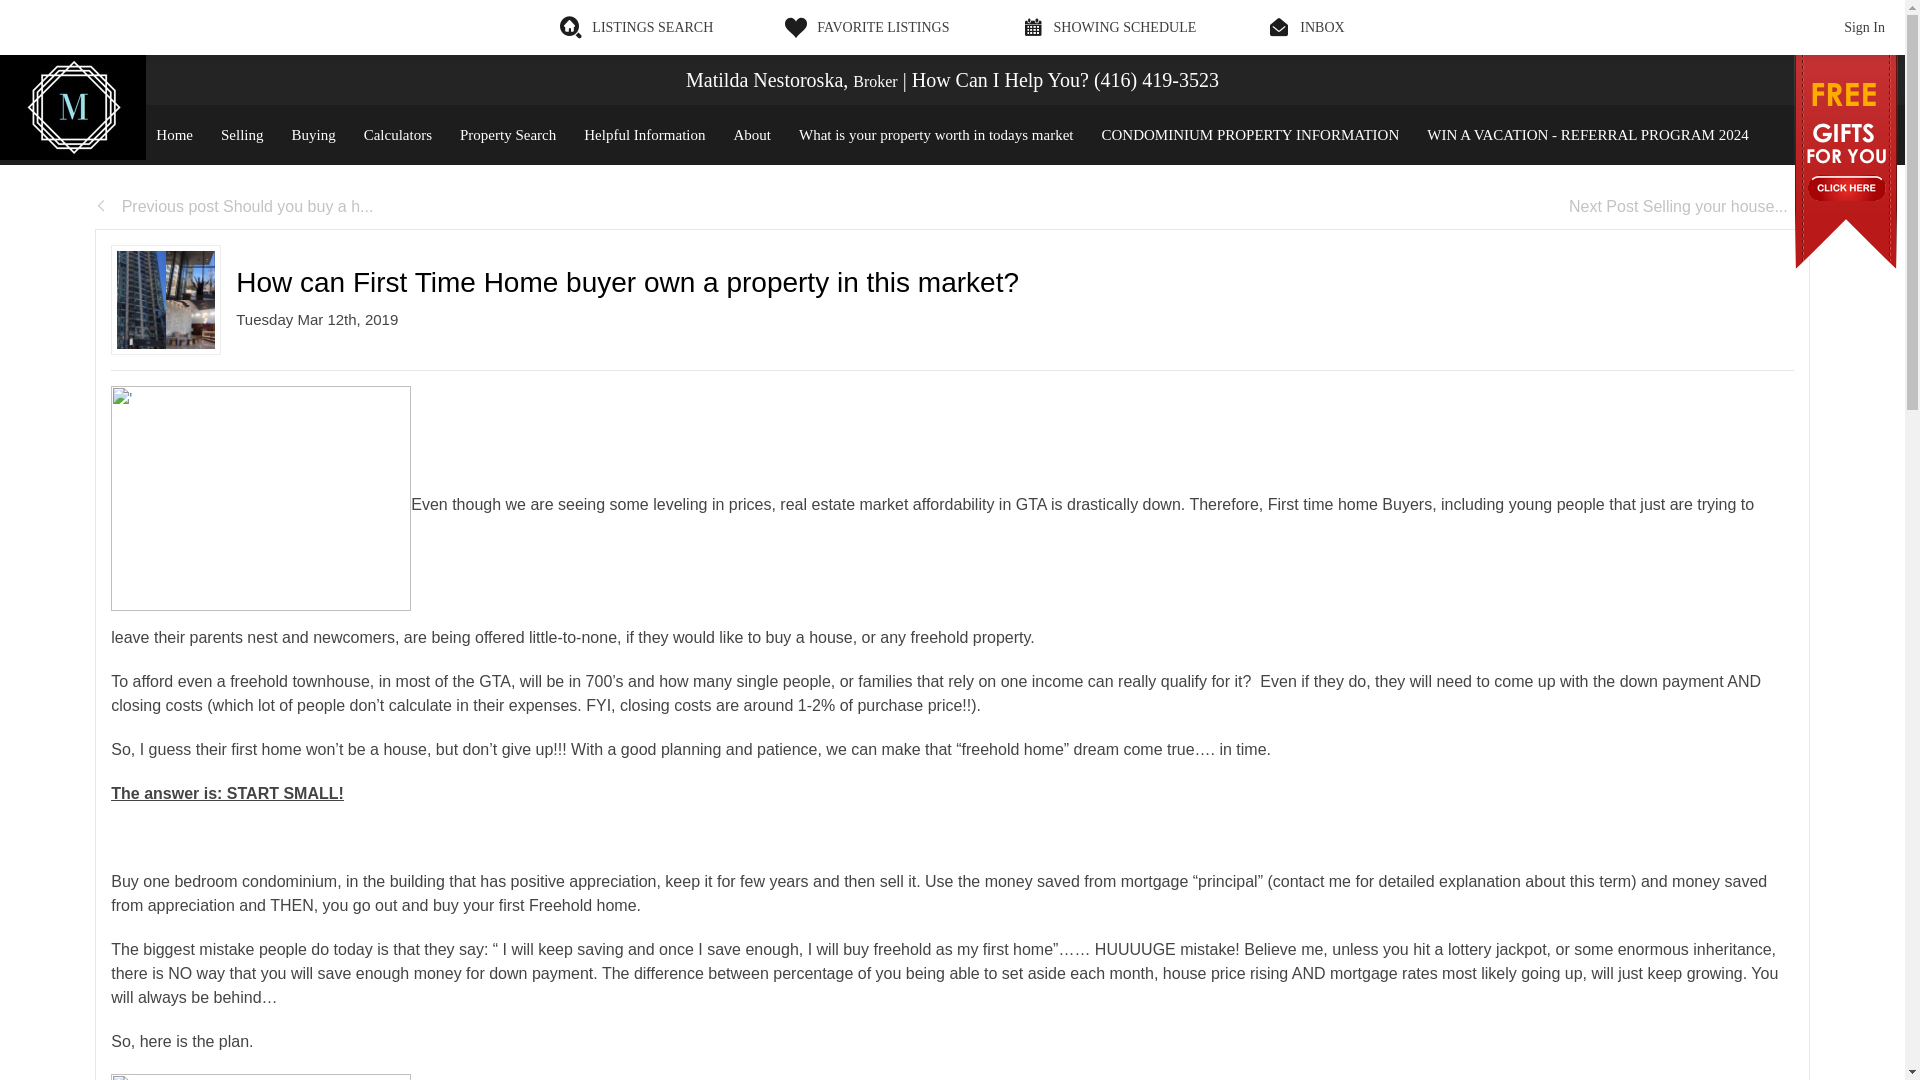 The height and width of the screenshot is (1080, 1920). Describe the element at coordinates (866, 27) in the screenshot. I see `FAVORITE LISTINGS` at that location.